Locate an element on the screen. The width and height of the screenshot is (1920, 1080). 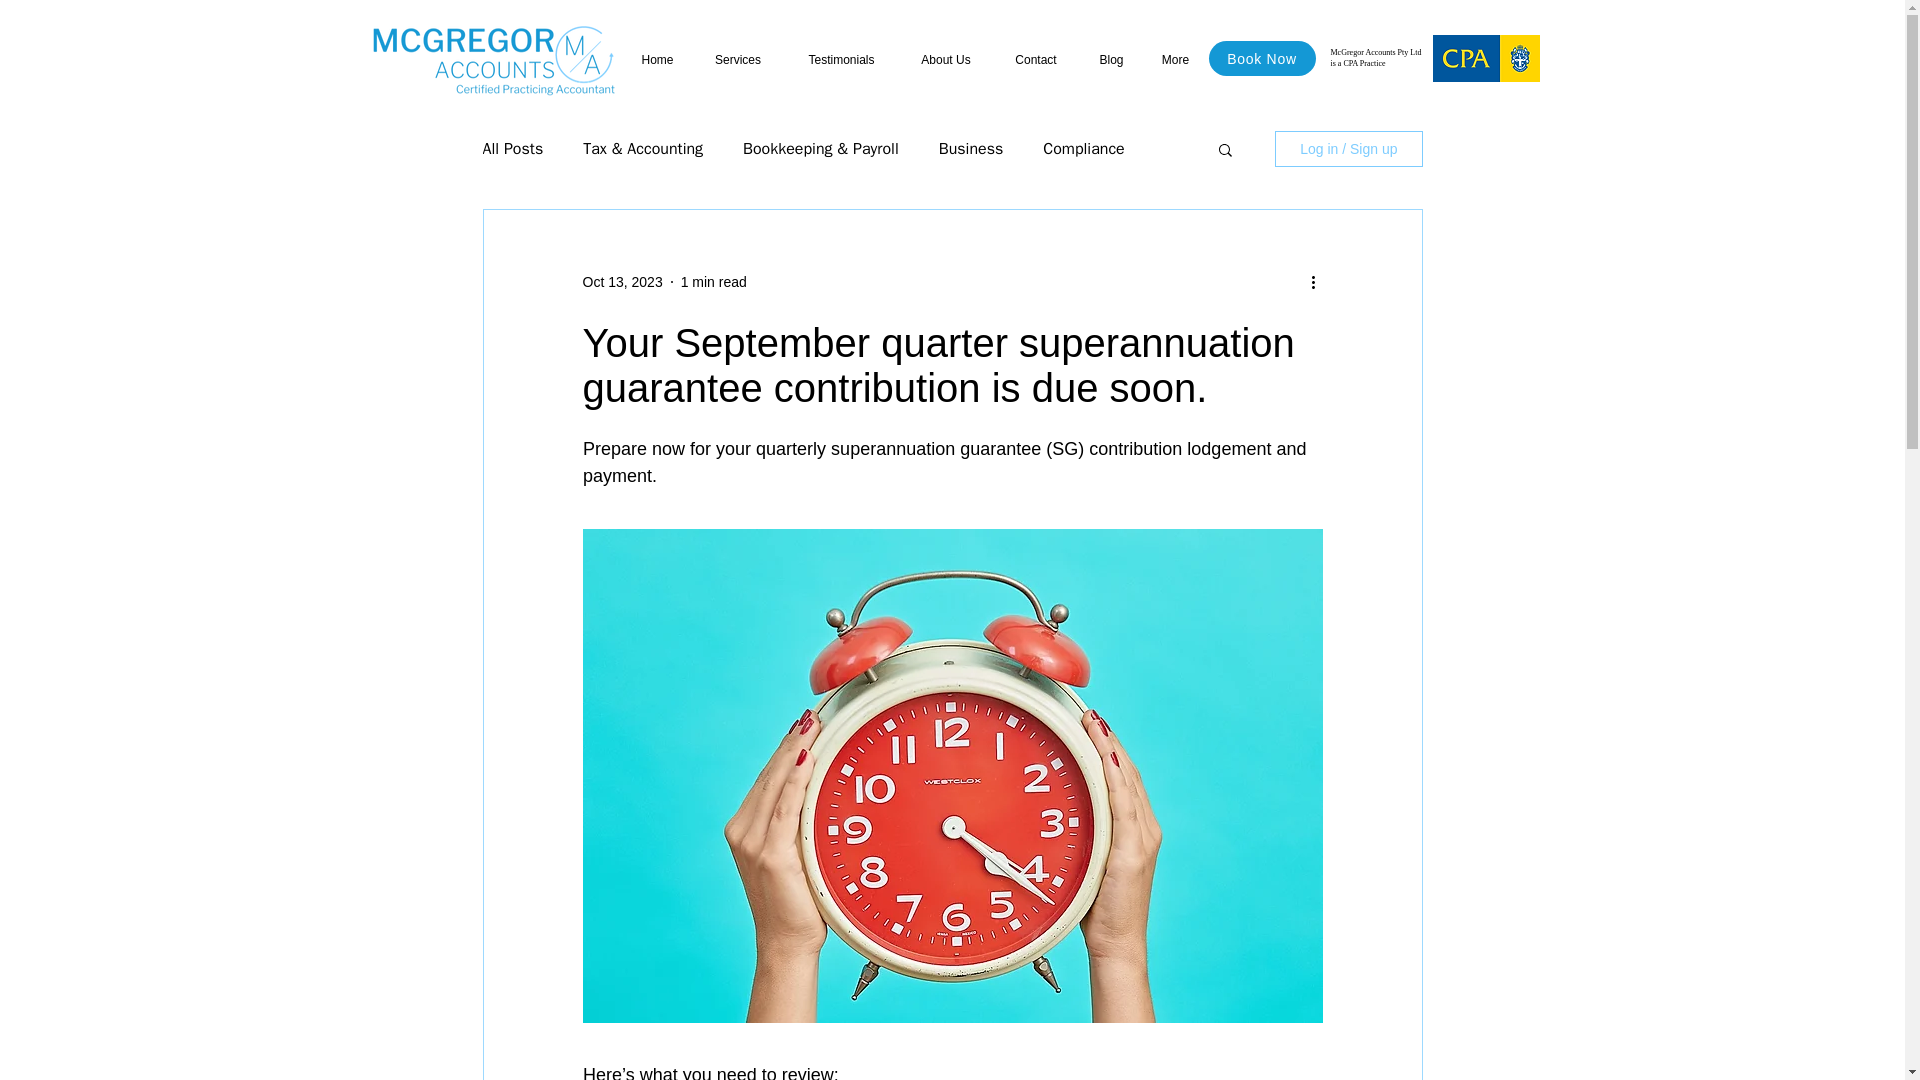
1 min read is located at coordinates (714, 282).